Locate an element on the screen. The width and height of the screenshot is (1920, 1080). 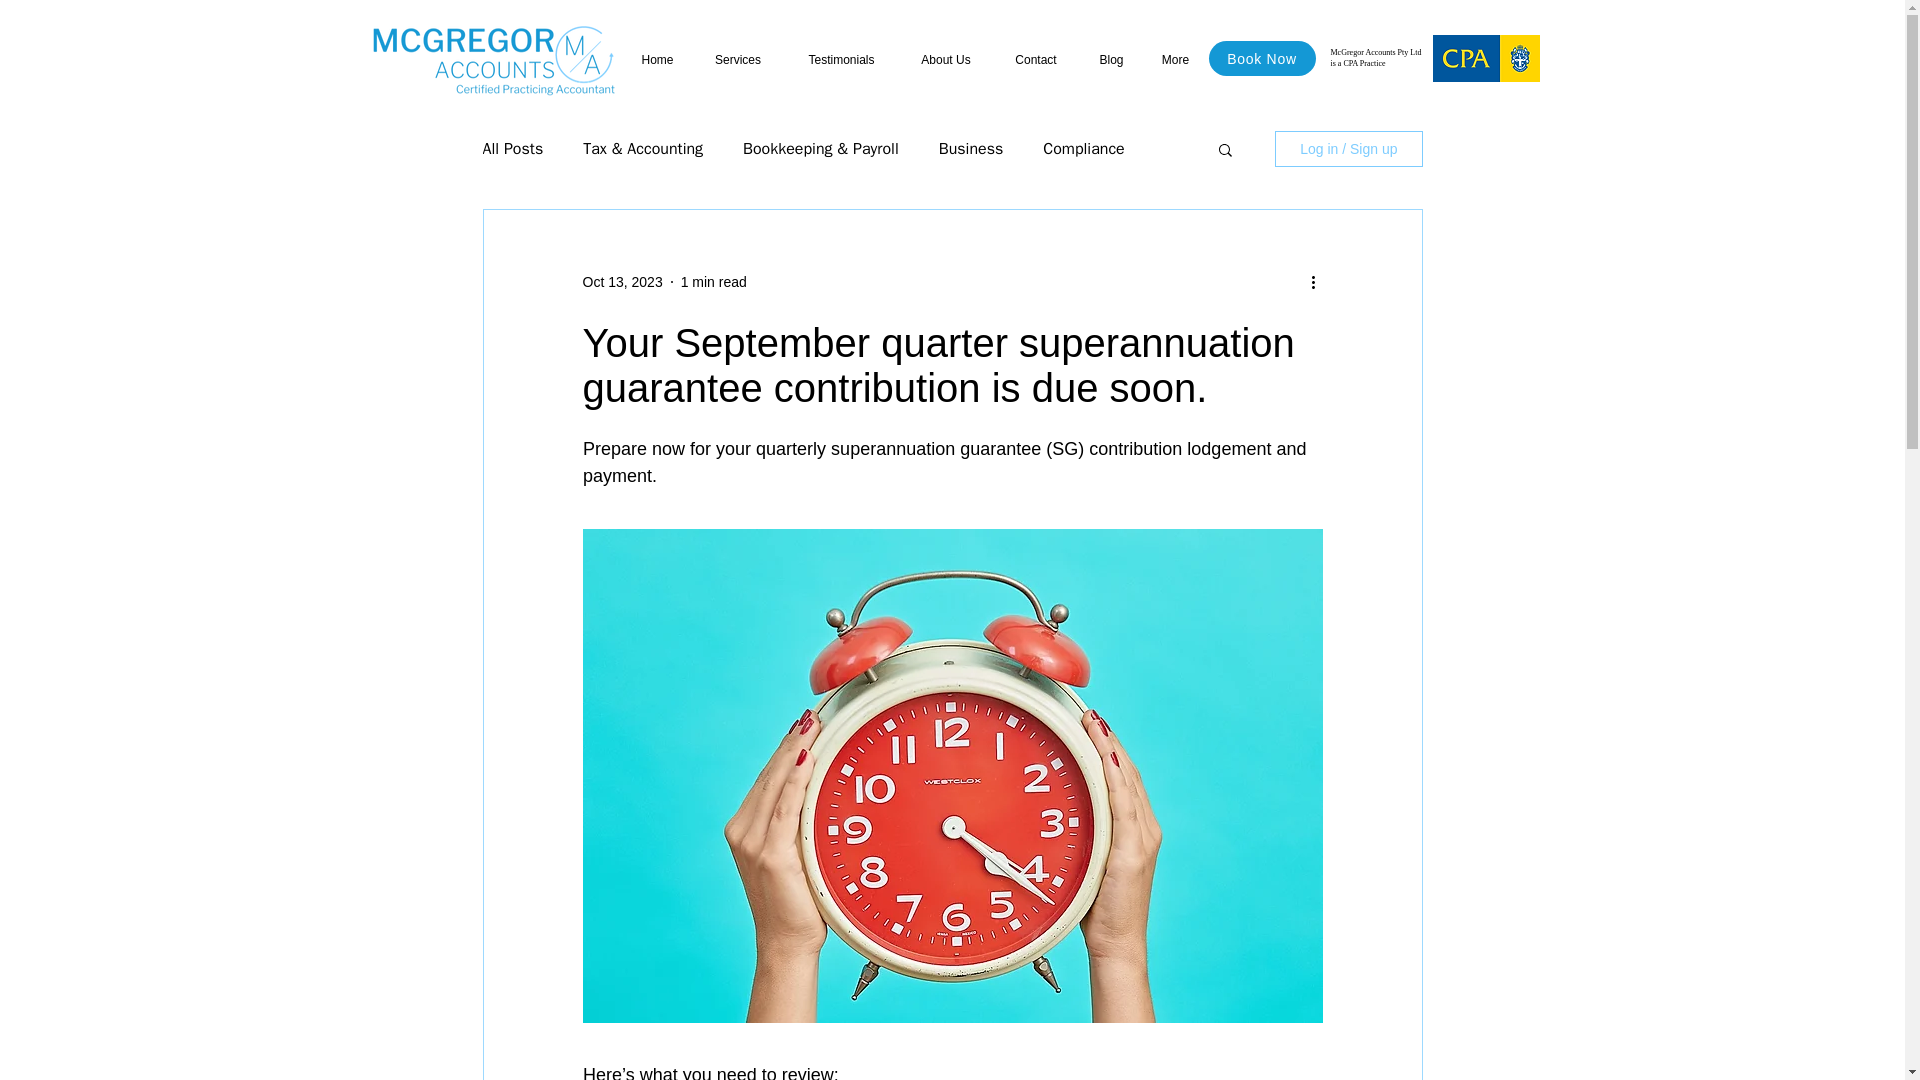
1 min read is located at coordinates (714, 282).